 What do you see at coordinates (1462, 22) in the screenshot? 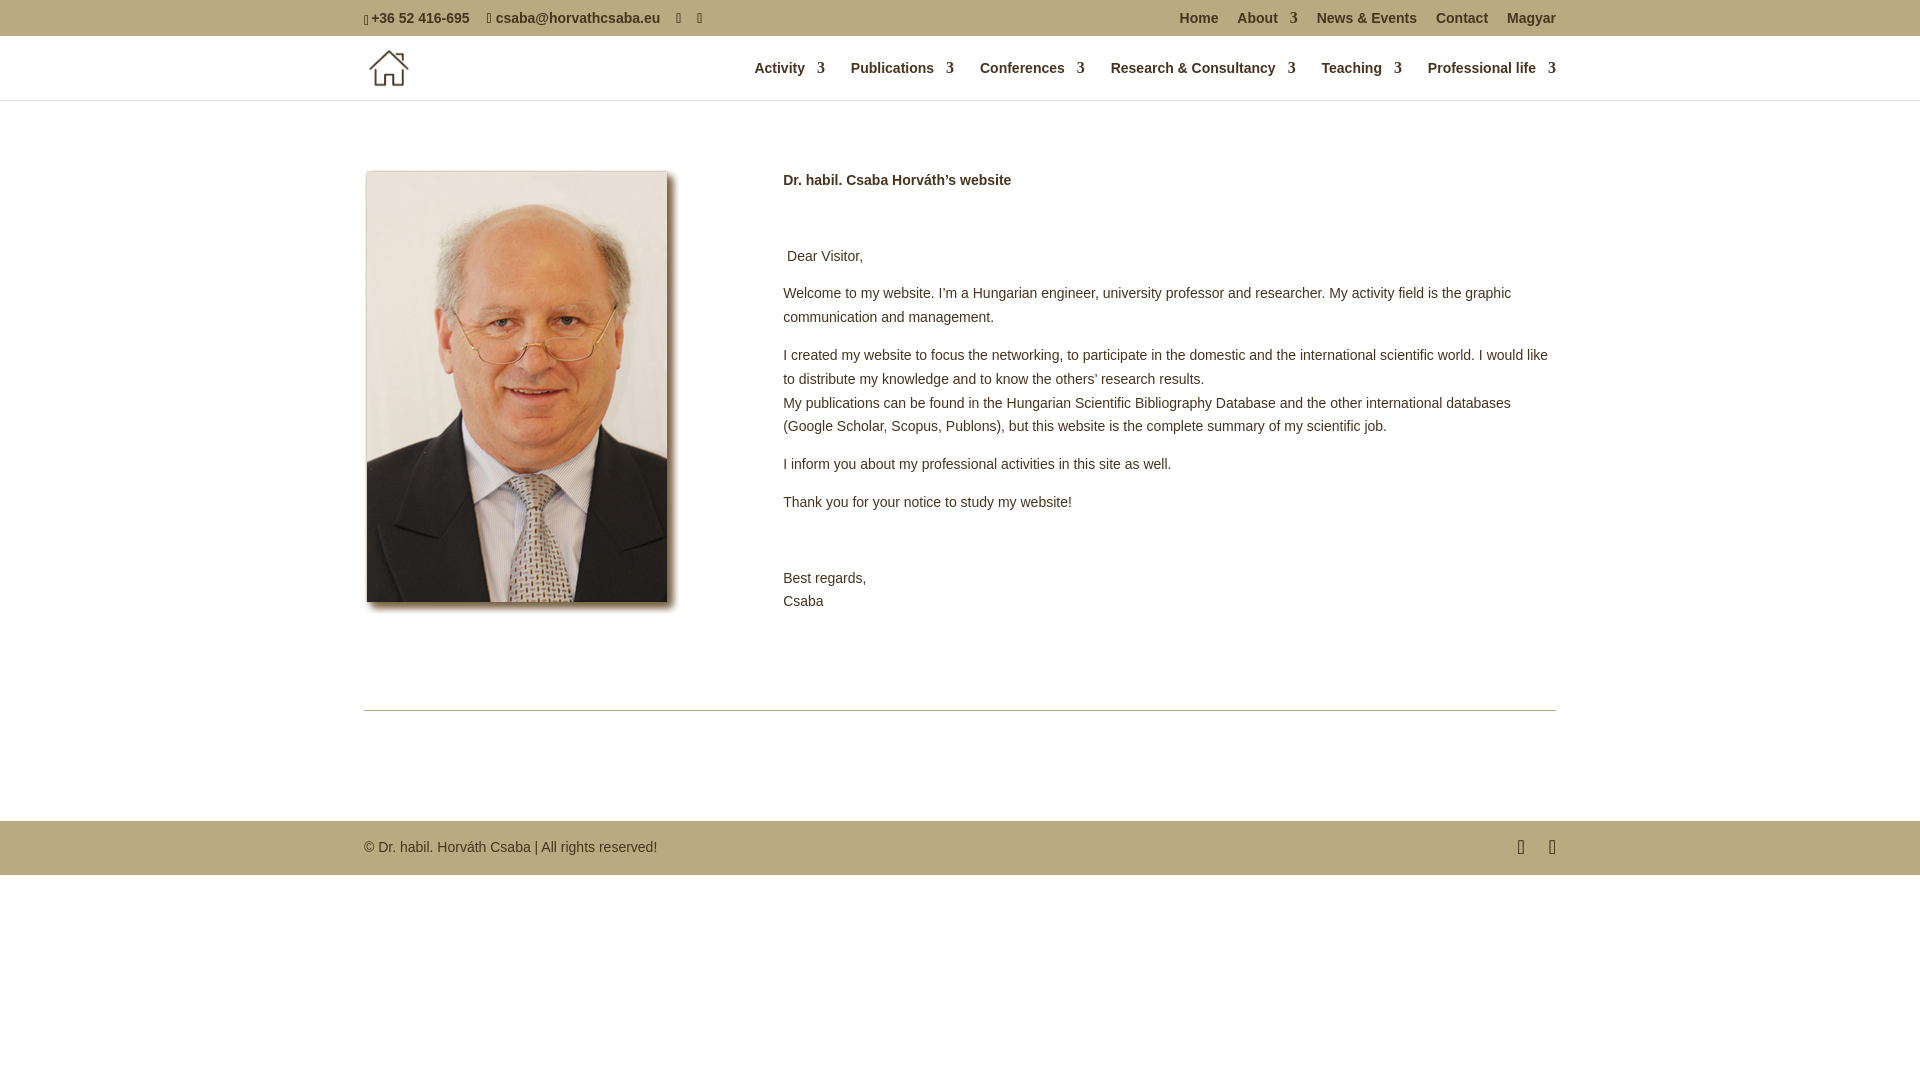
I see `Contact` at bounding box center [1462, 22].